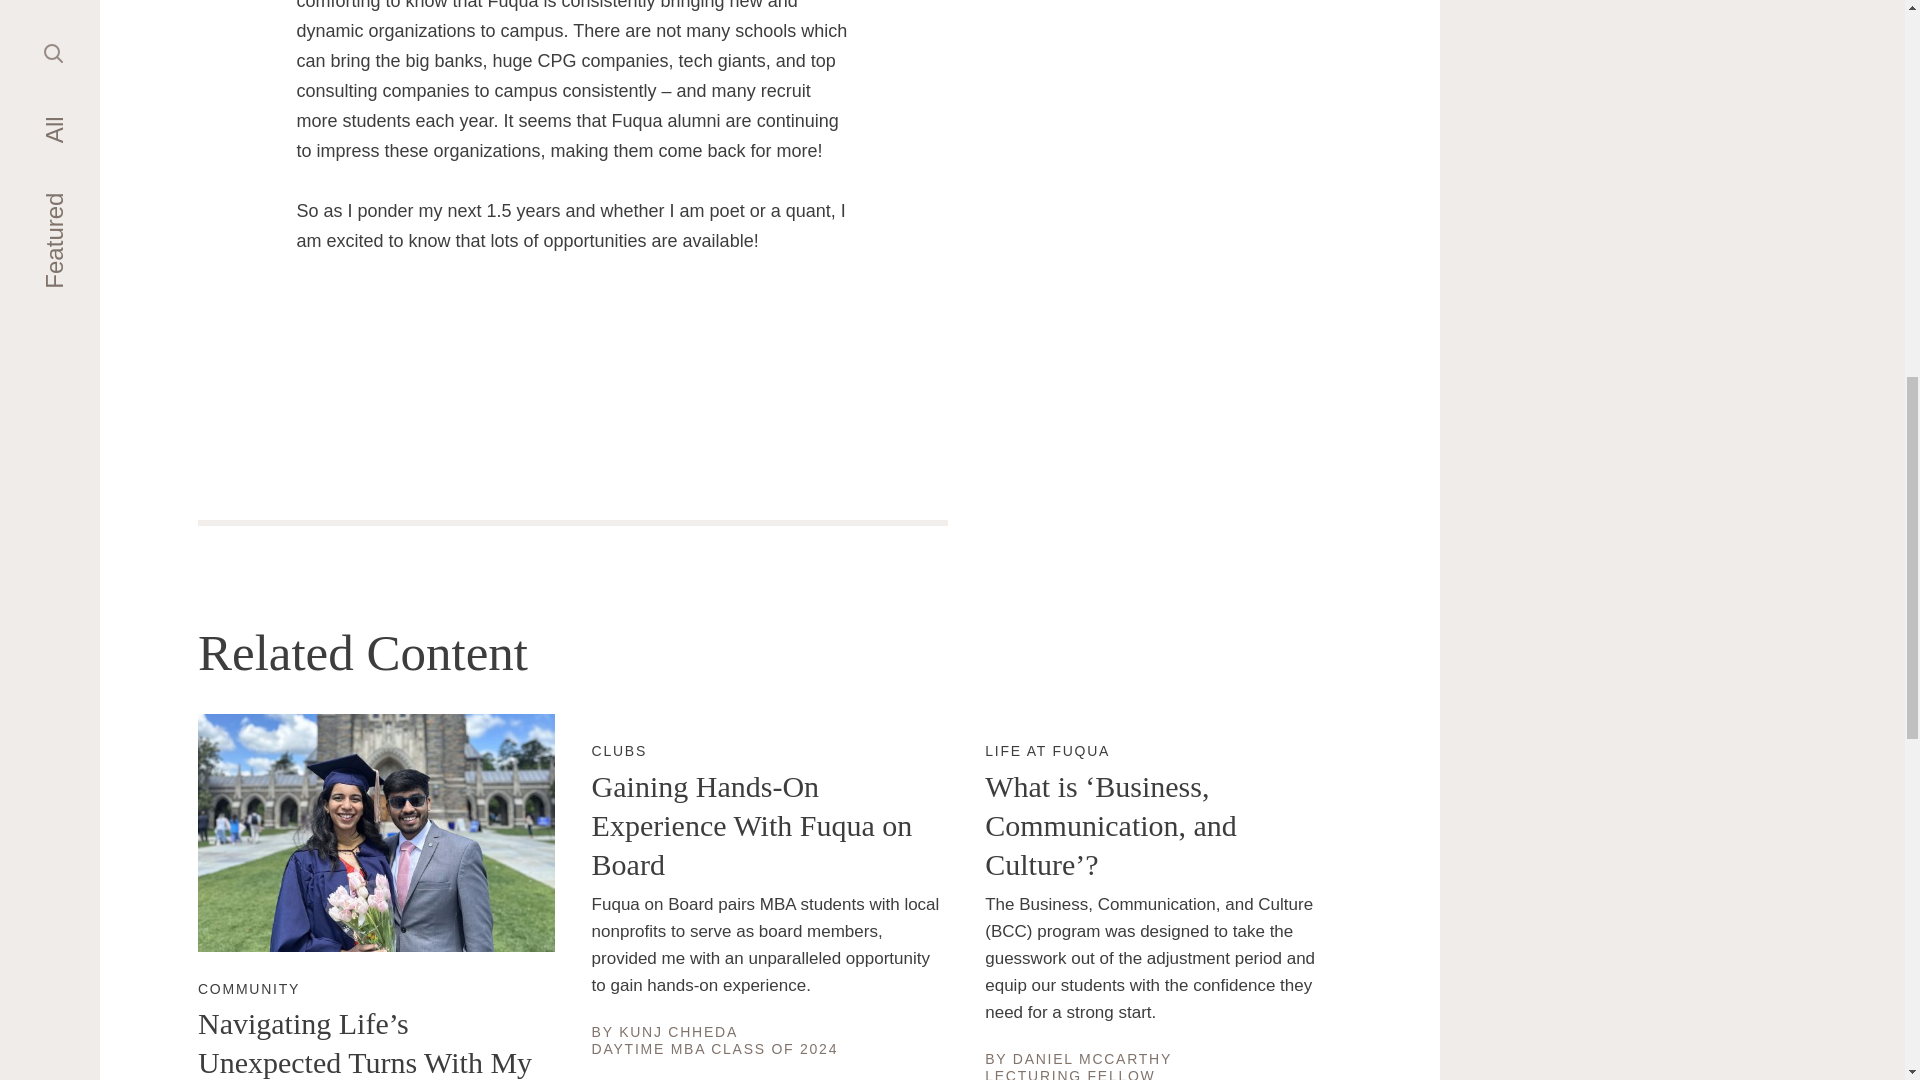  What do you see at coordinates (678, 1032) in the screenshot?
I see `Gaining Hands-On Experience With Fuqua on Board` at bounding box center [678, 1032].